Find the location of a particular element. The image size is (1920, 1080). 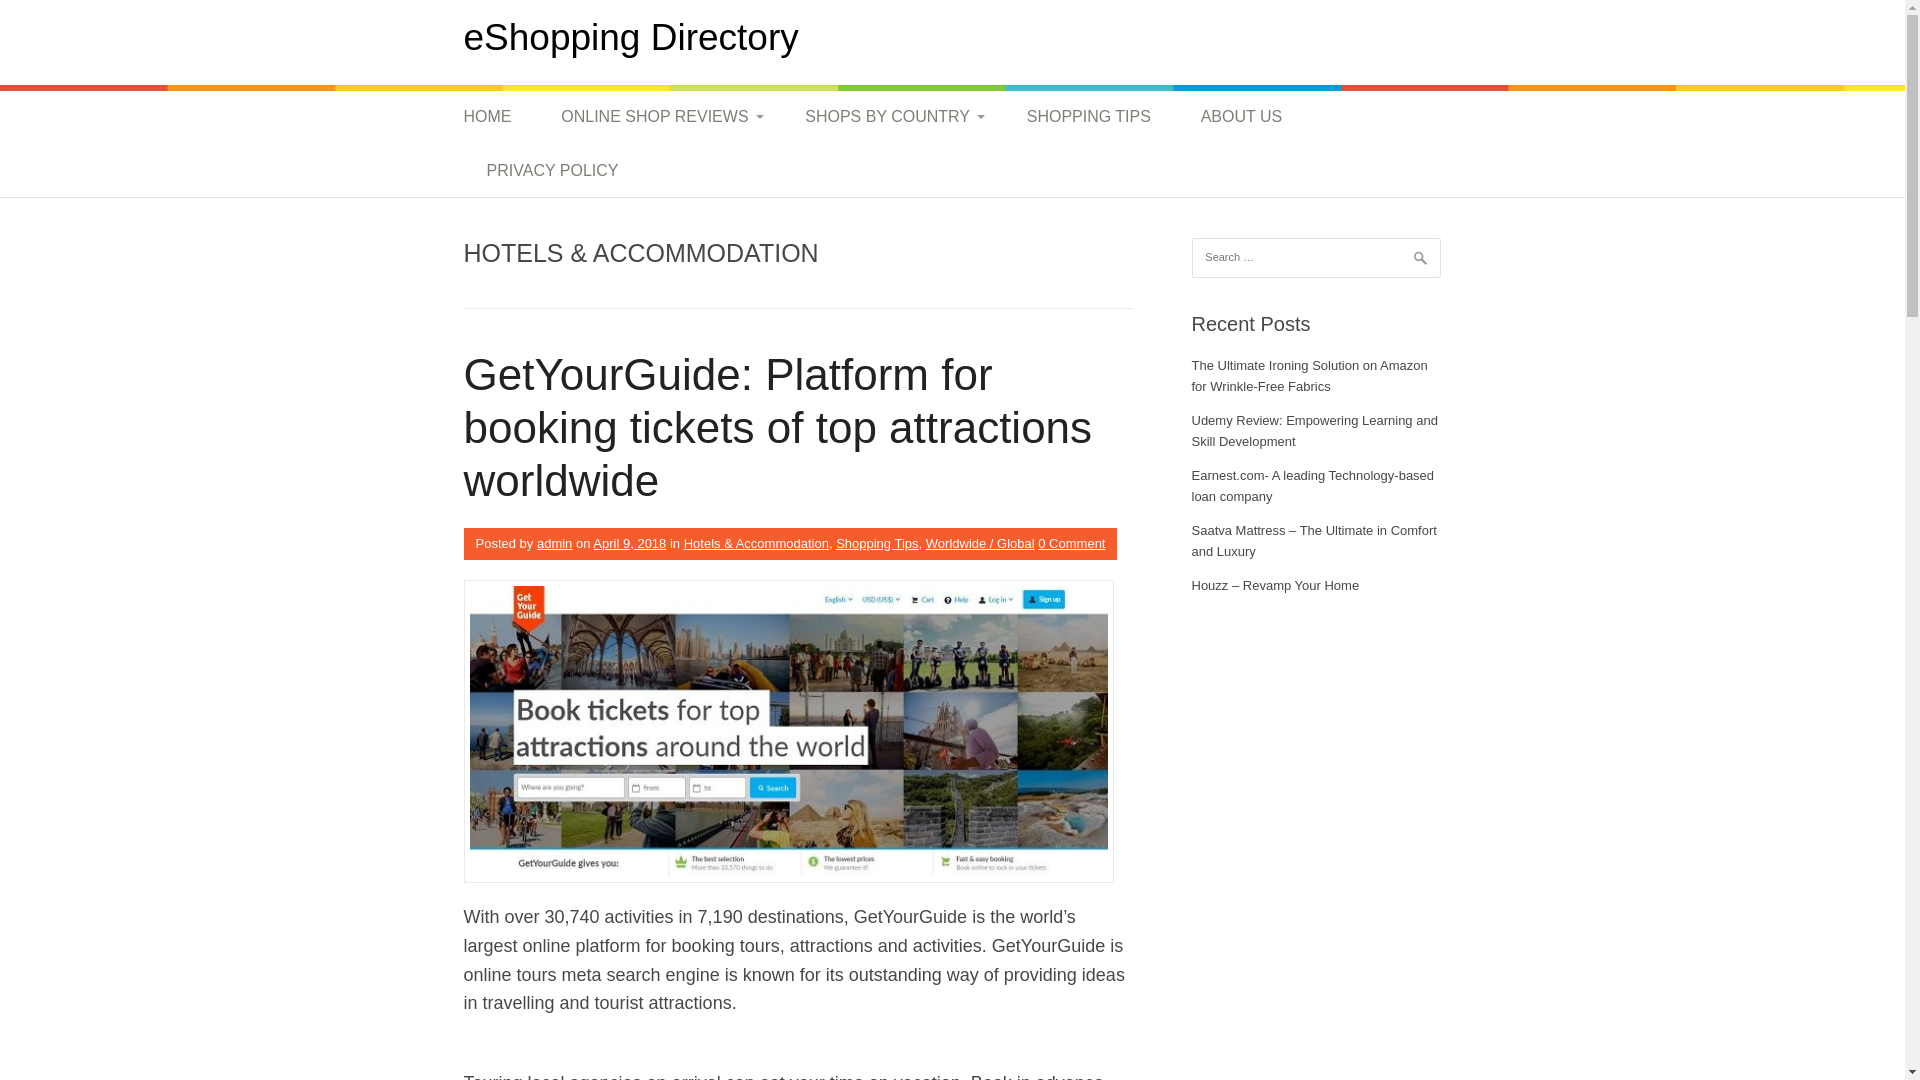

AFRICA is located at coordinates (883, 167).